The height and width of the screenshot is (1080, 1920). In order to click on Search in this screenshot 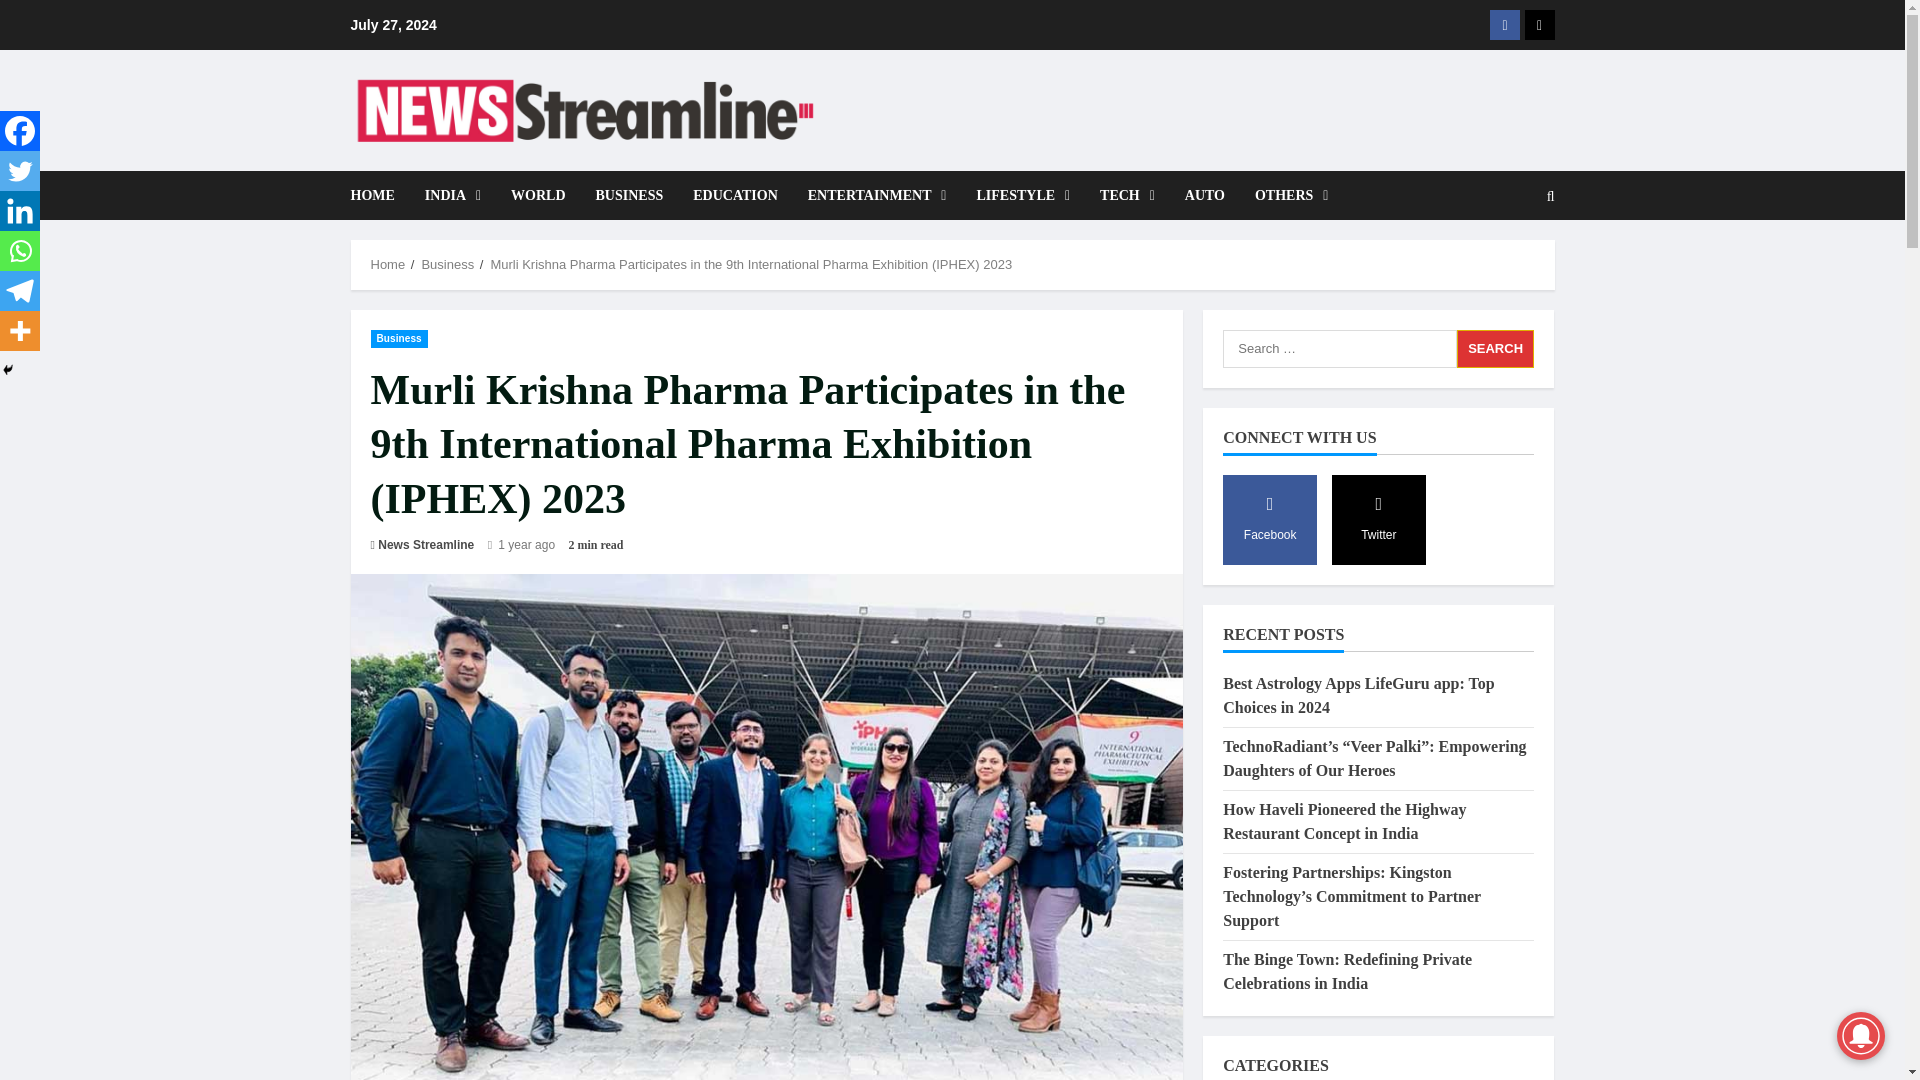, I will do `click(1502, 264)`.